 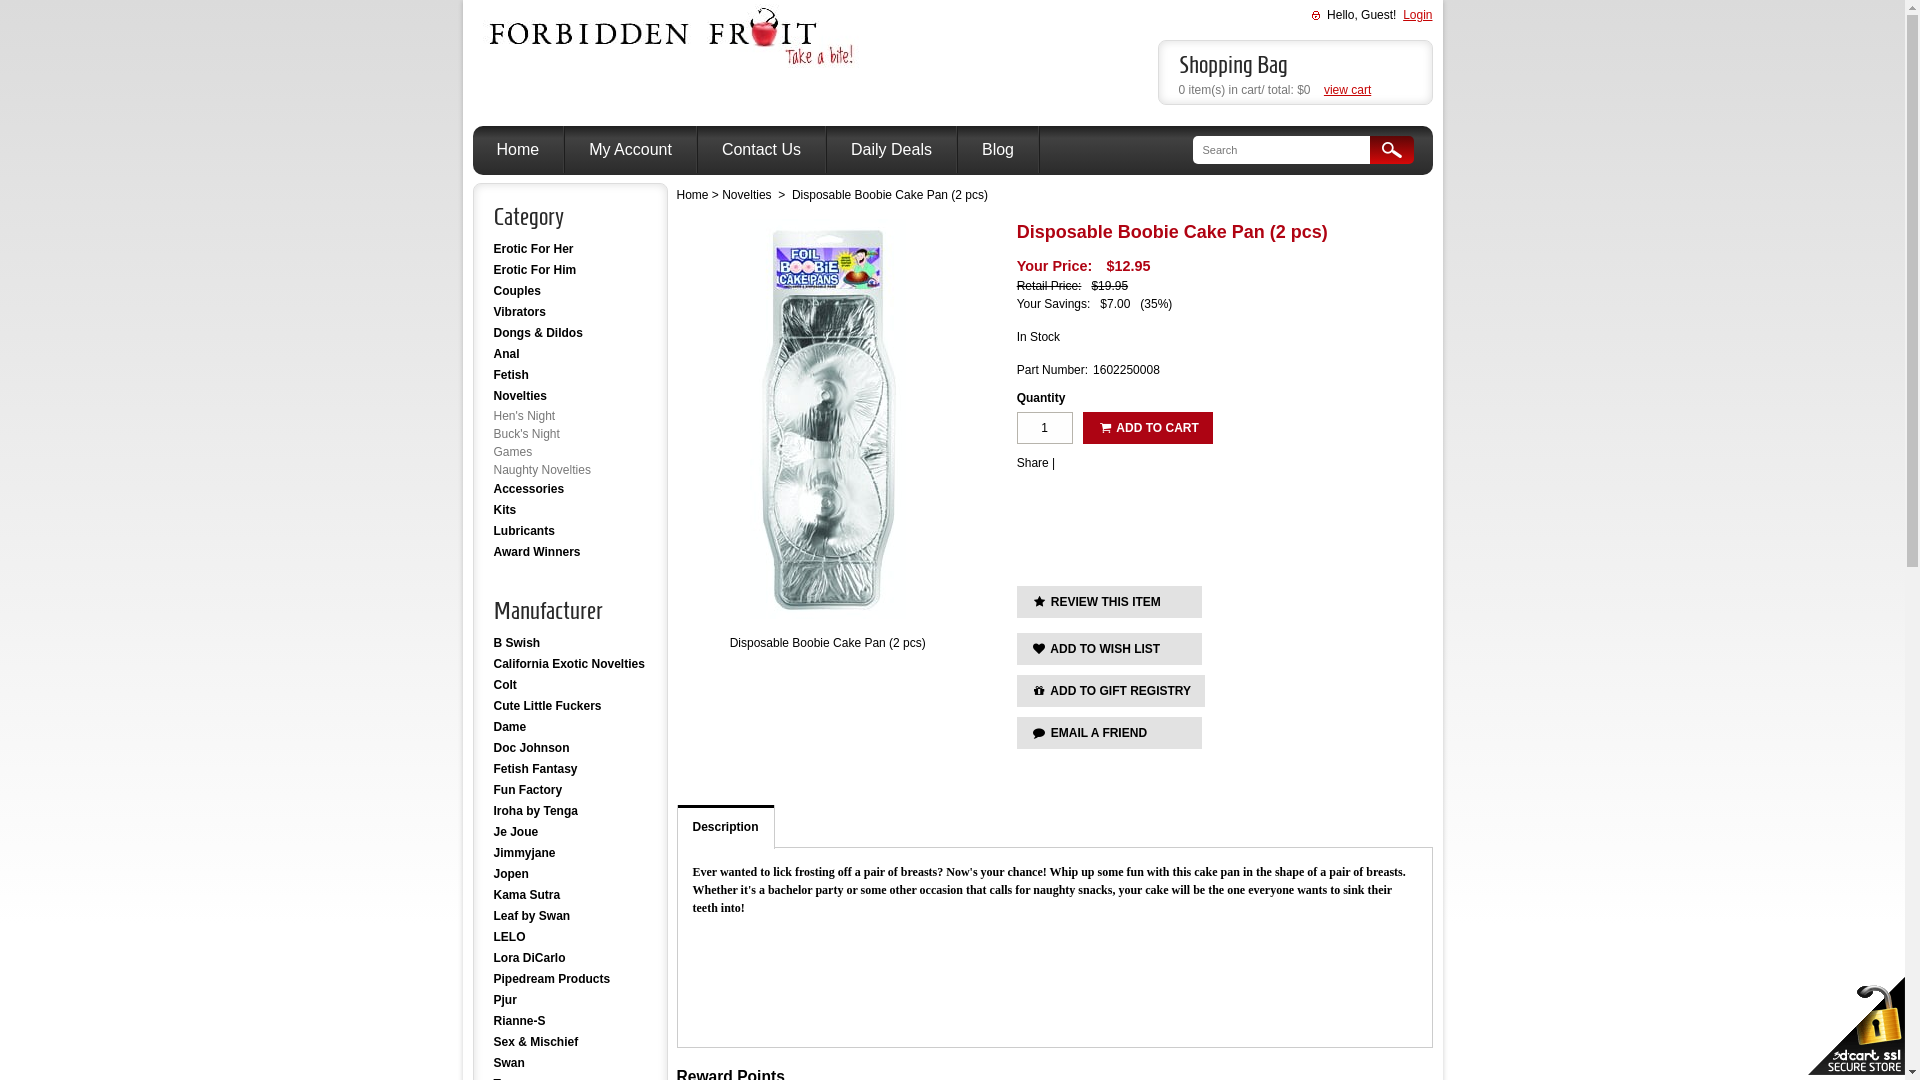 What do you see at coordinates (570, 510) in the screenshot?
I see `Kits` at bounding box center [570, 510].